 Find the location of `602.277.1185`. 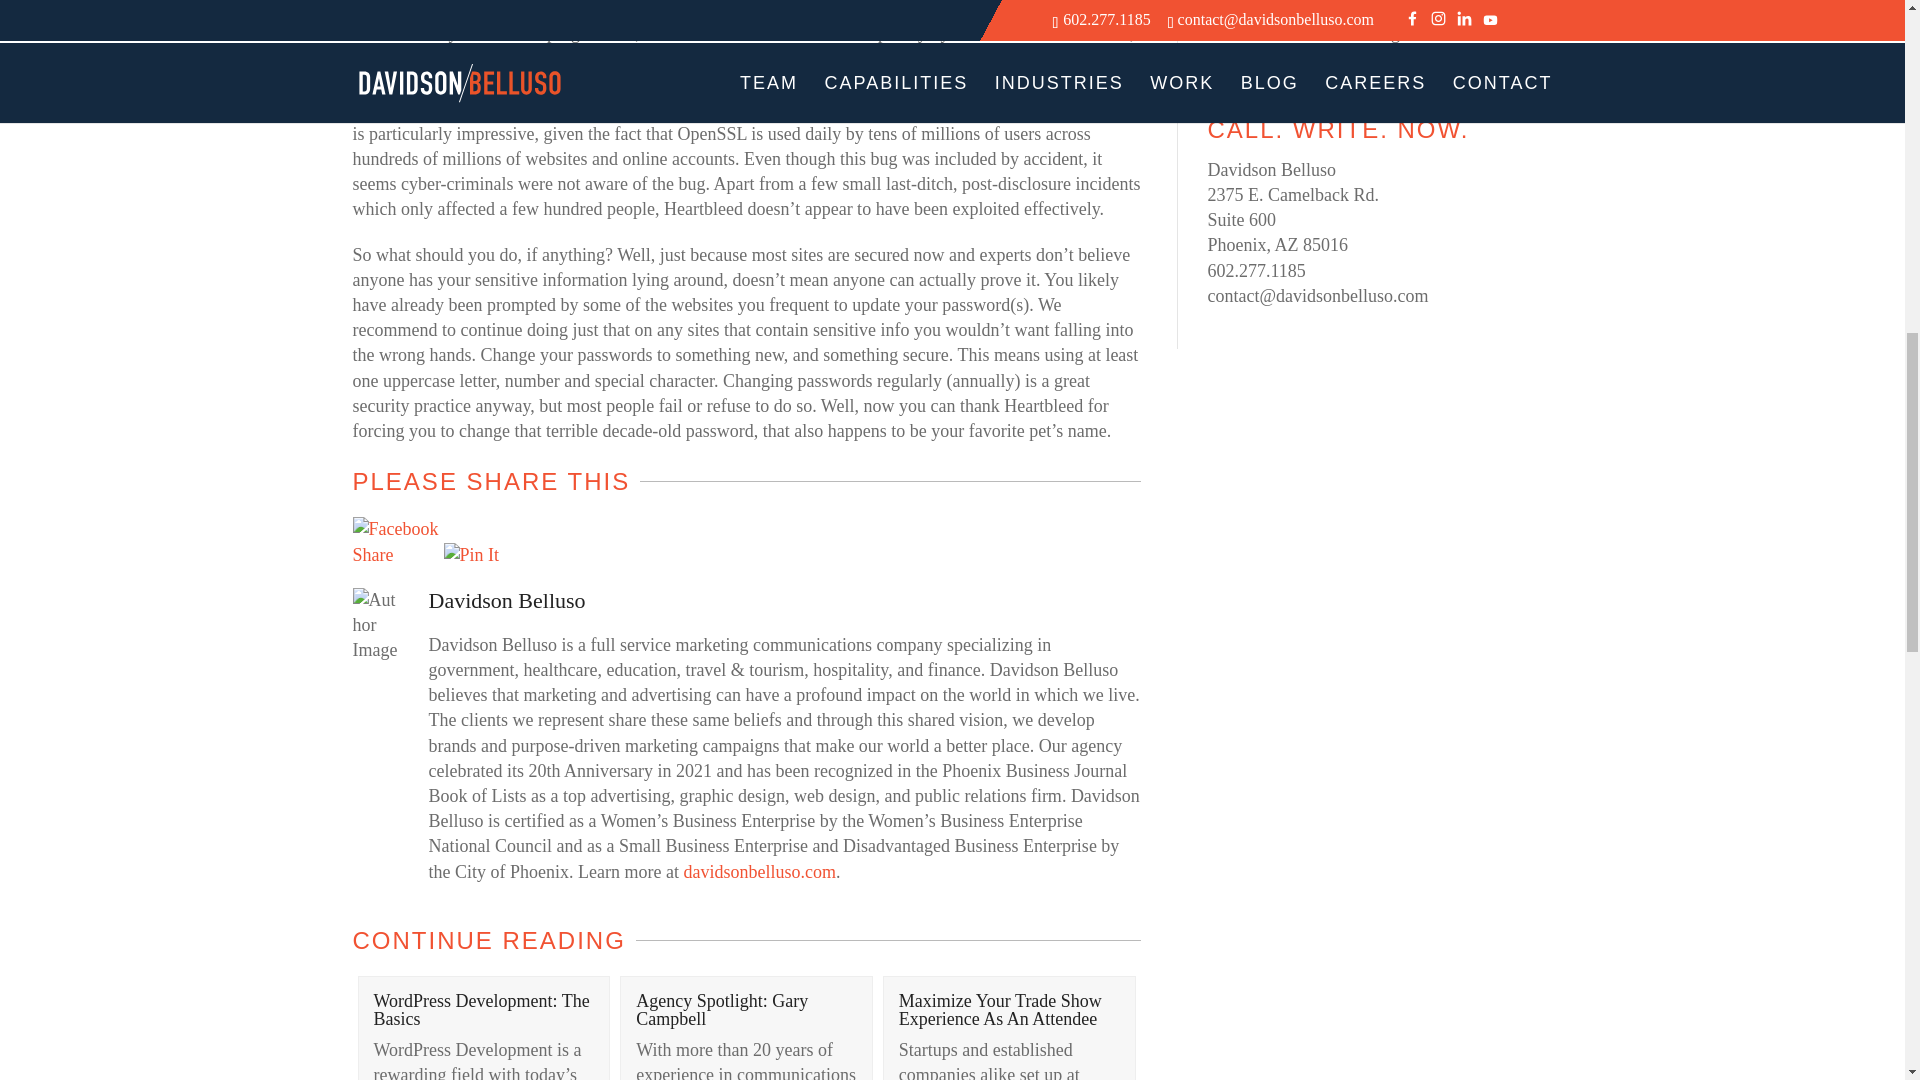

602.277.1185 is located at coordinates (1256, 270).